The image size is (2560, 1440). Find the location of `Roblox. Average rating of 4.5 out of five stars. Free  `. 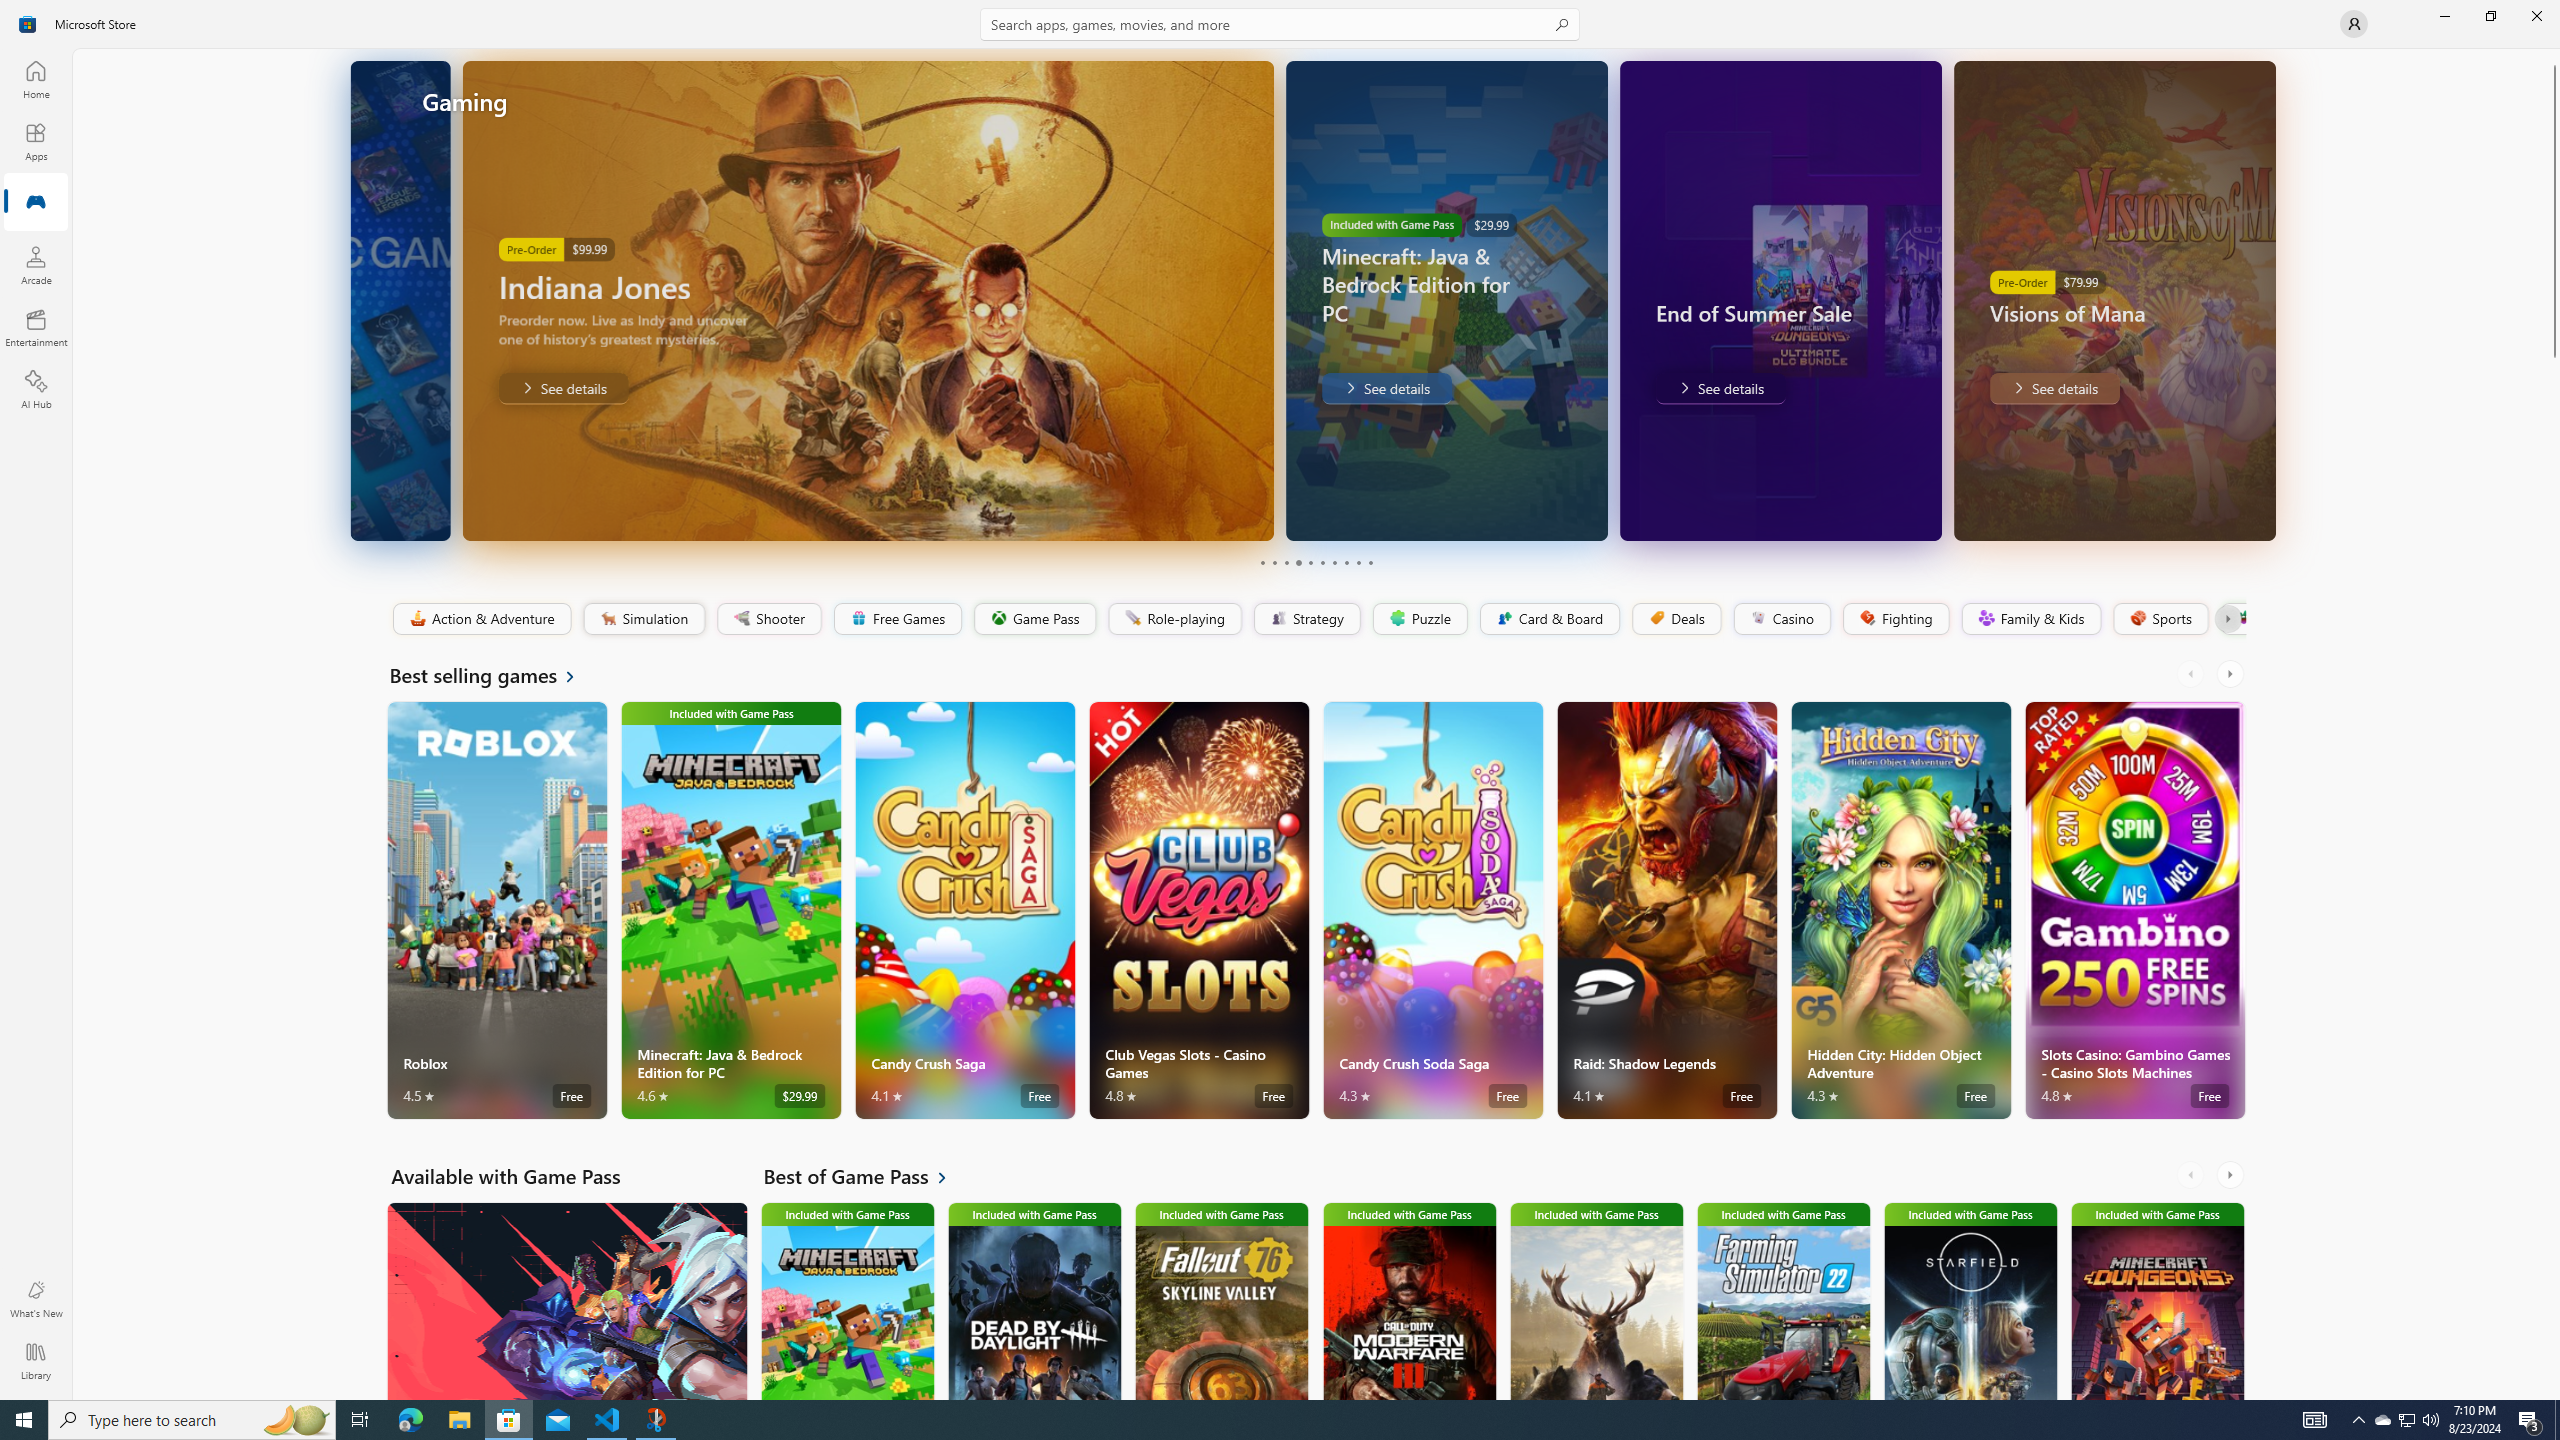

Roblox. Average rating of 4.5 out of five stars. Free   is located at coordinates (498, 910).